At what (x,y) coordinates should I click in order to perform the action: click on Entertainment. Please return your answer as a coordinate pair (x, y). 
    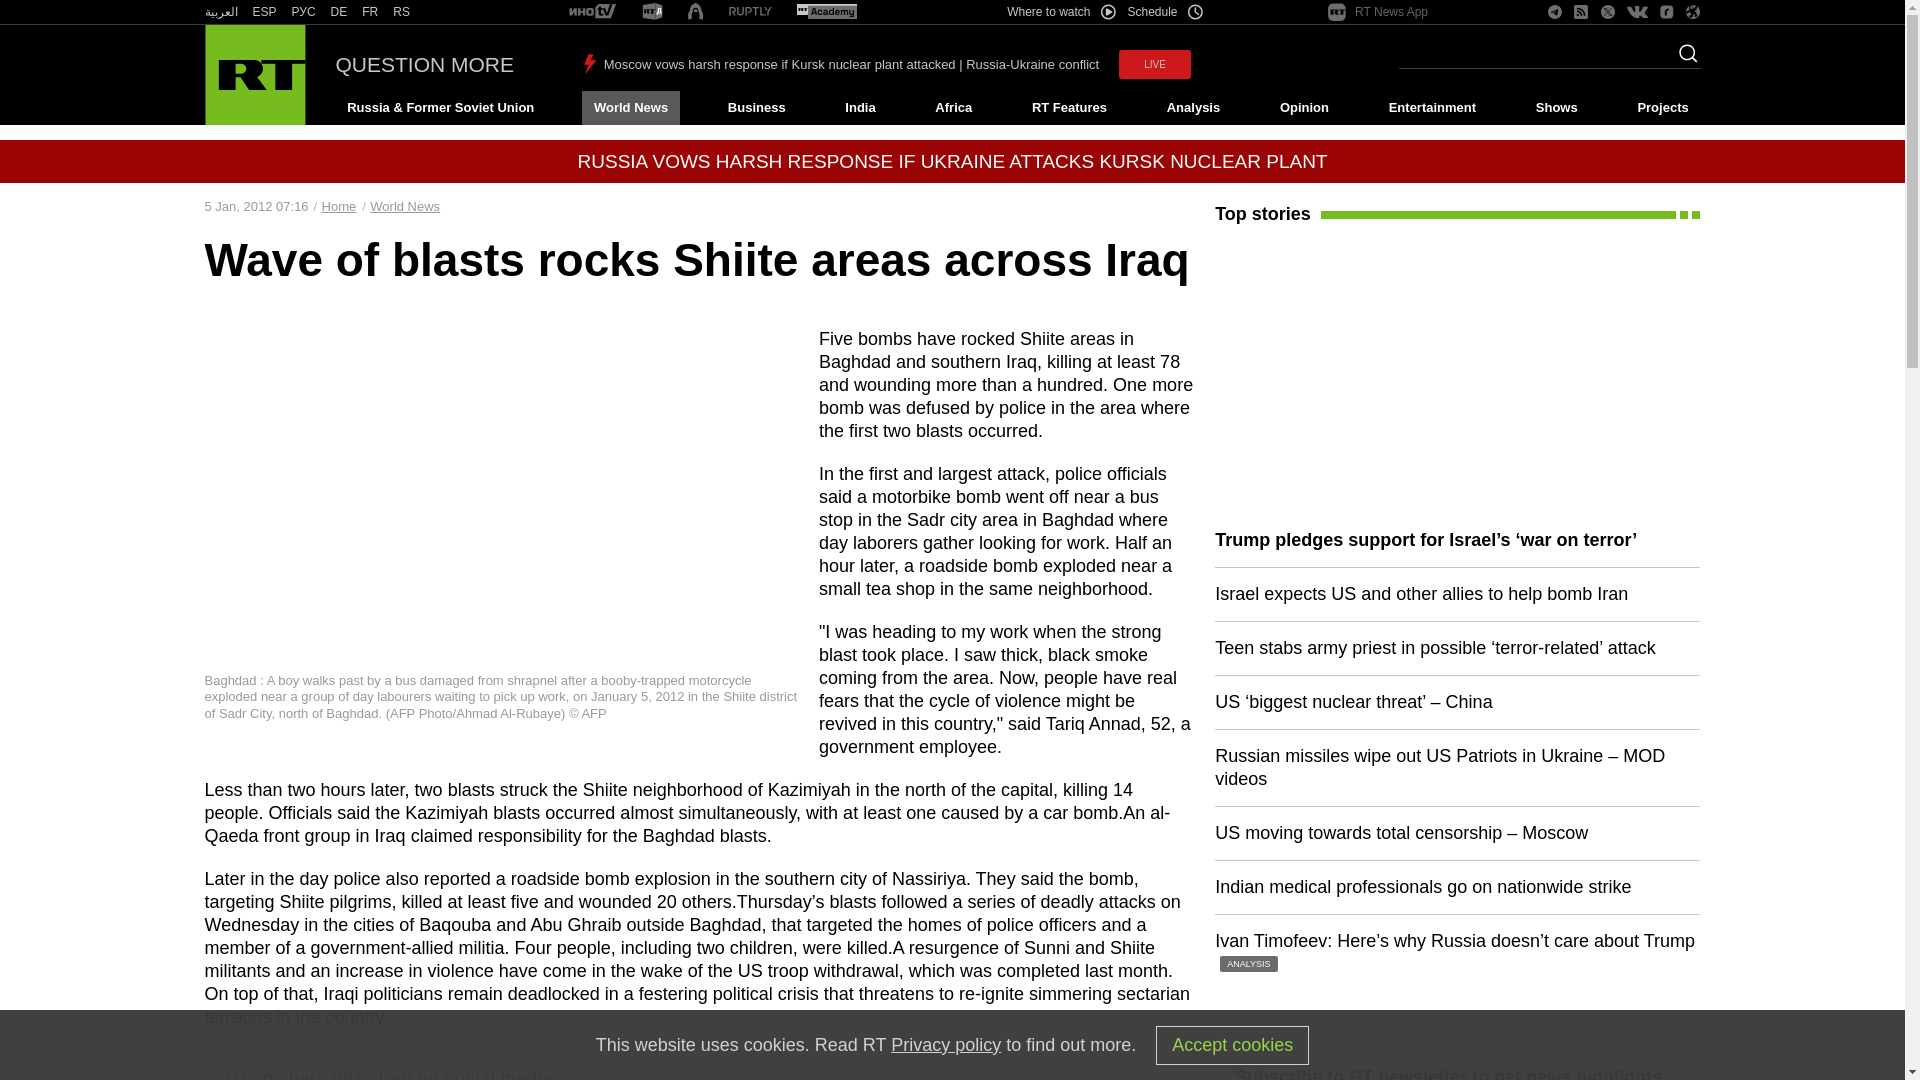
    Looking at the image, I should click on (1432, 108).